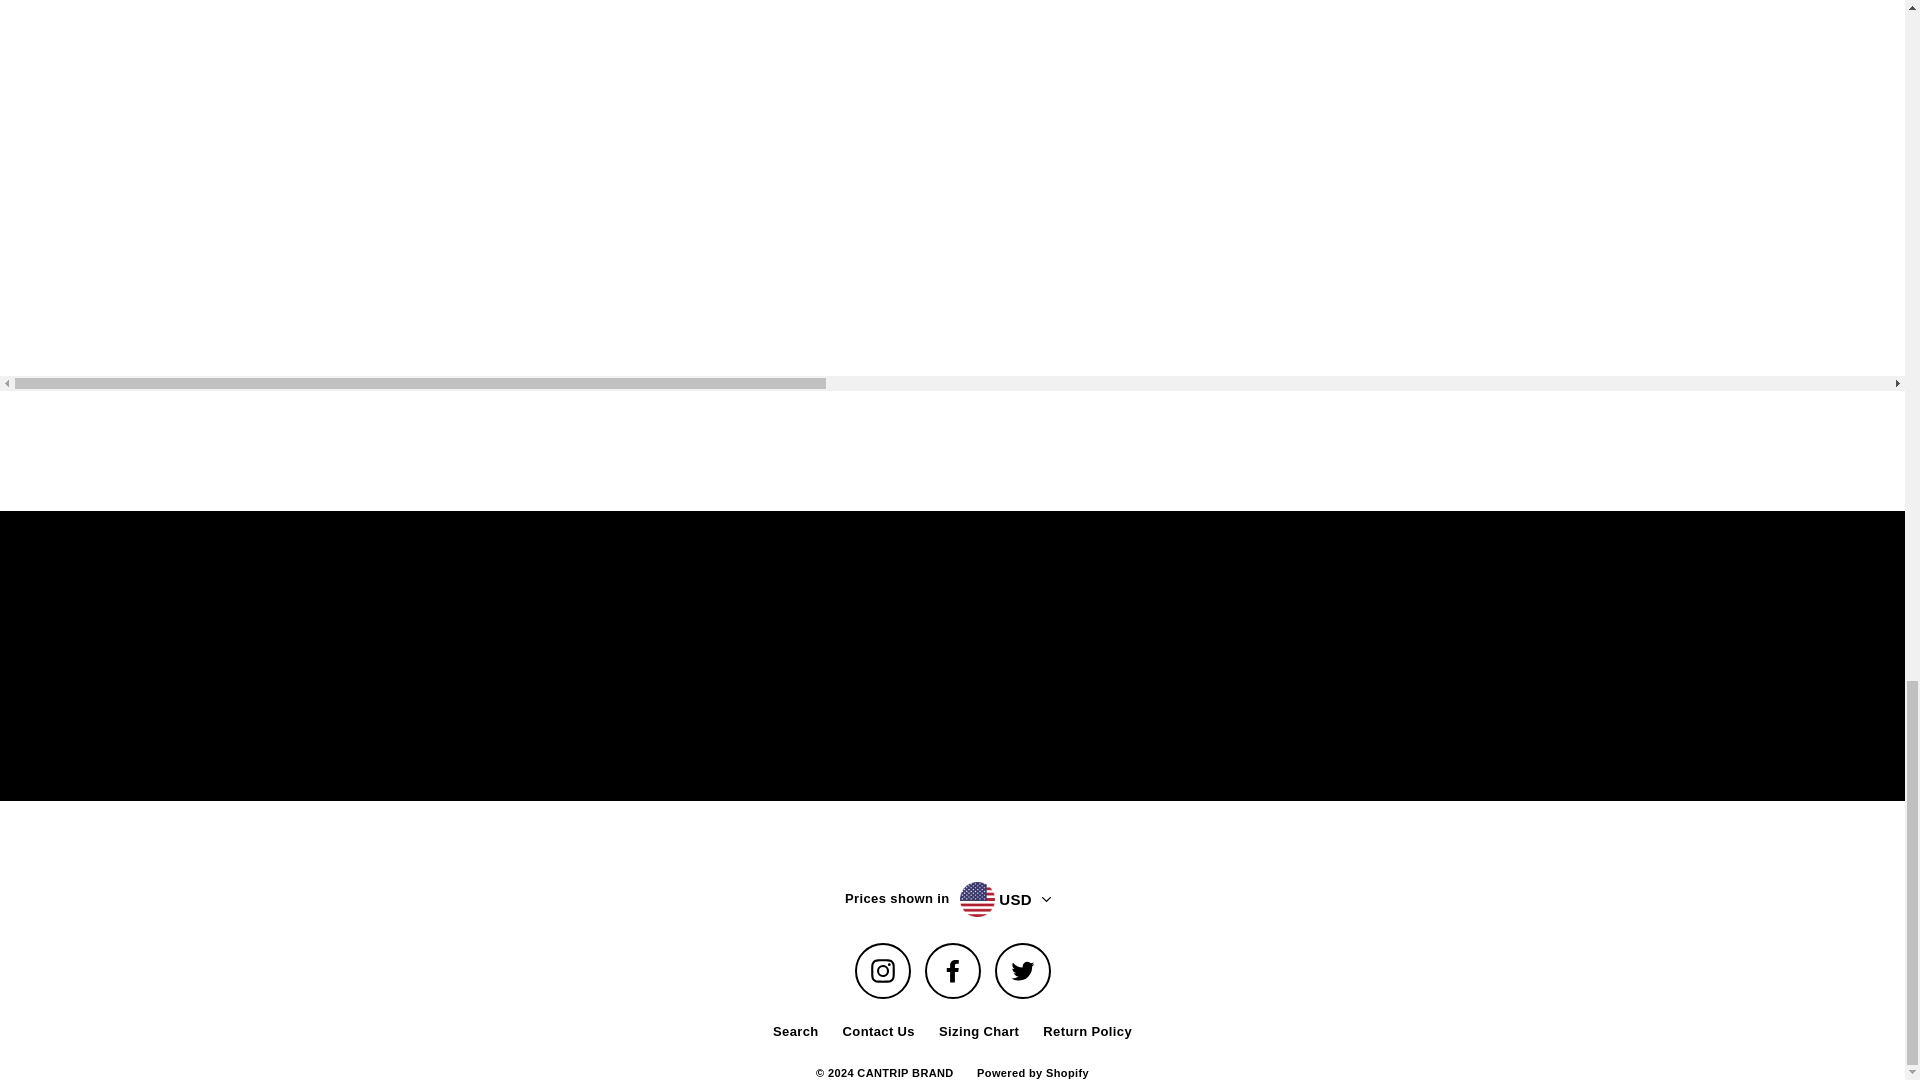 The height and width of the screenshot is (1080, 1920). What do you see at coordinates (951, 970) in the screenshot?
I see `CANTRIP BRAND on Facebook` at bounding box center [951, 970].